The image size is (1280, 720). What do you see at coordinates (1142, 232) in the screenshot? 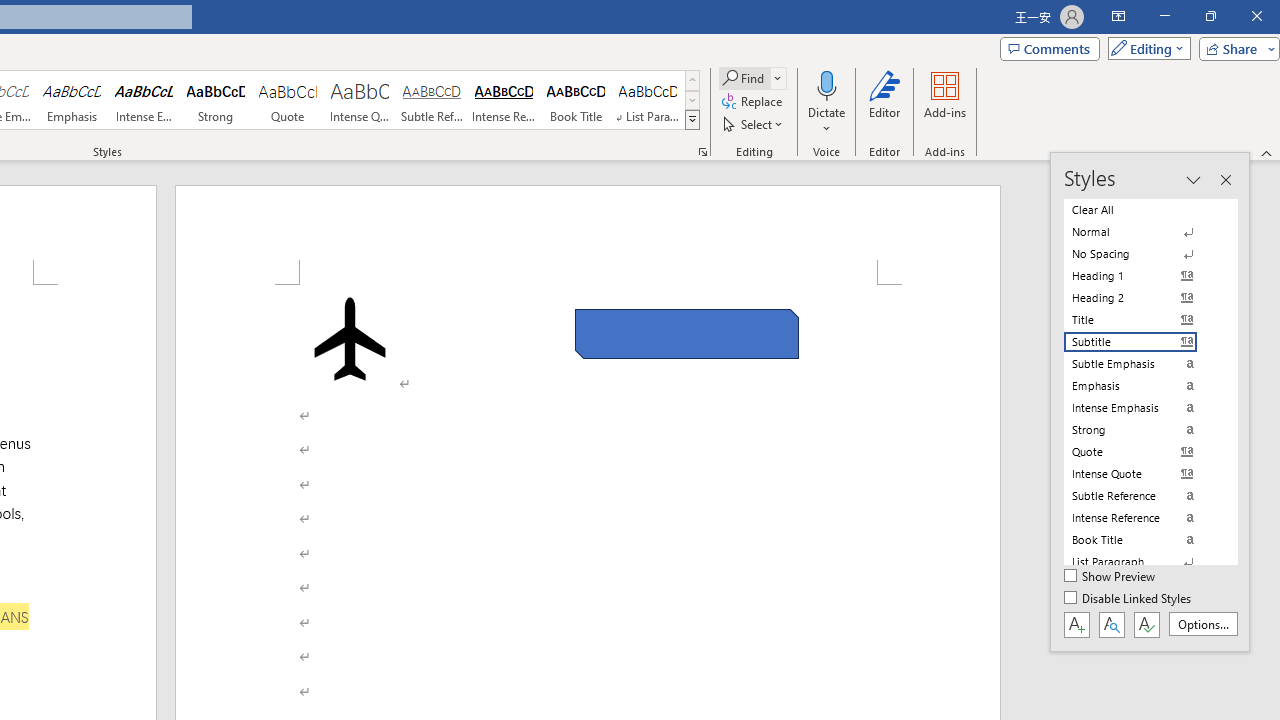
I see `Normal` at bounding box center [1142, 232].